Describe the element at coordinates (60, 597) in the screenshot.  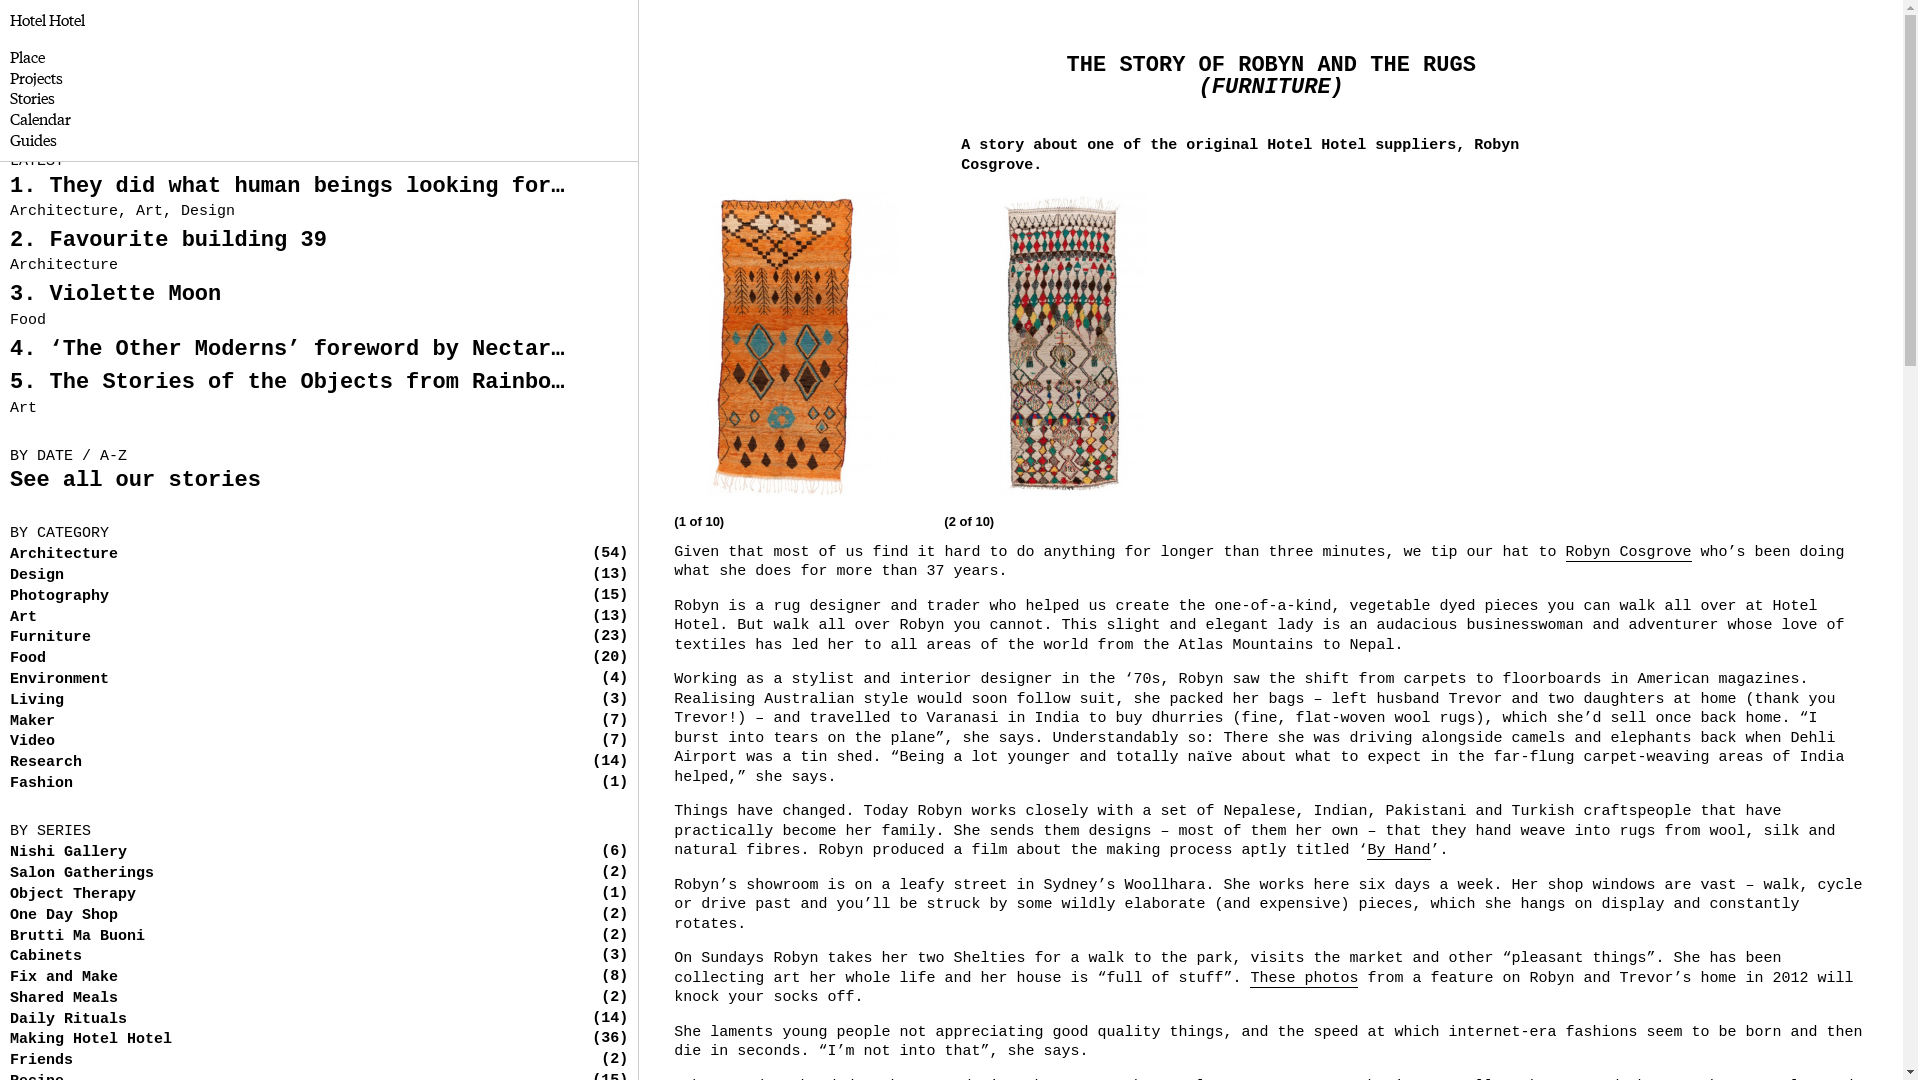
I see `Photography
(15)` at that location.